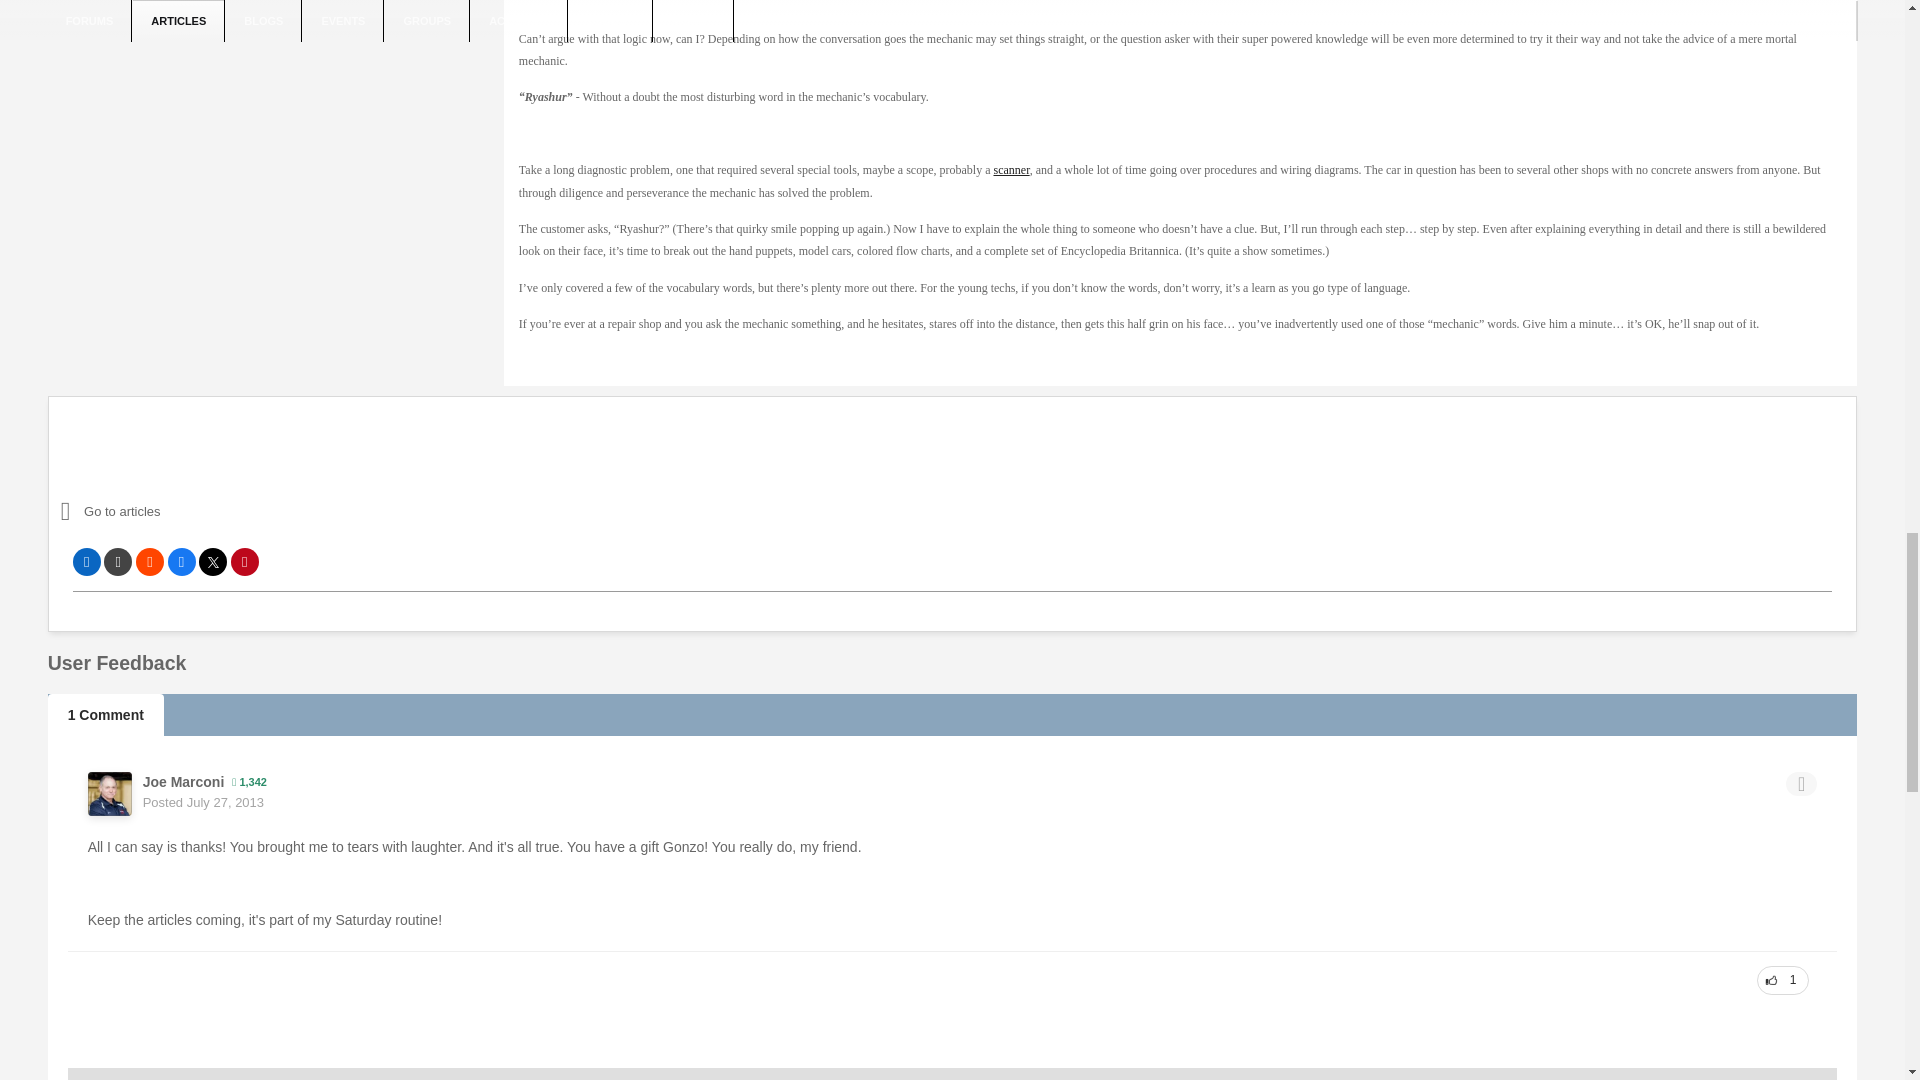 The image size is (1920, 1080). What do you see at coordinates (86, 561) in the screenshot?
I see `Share on LinkedIn` at bounding box center [86, 561].